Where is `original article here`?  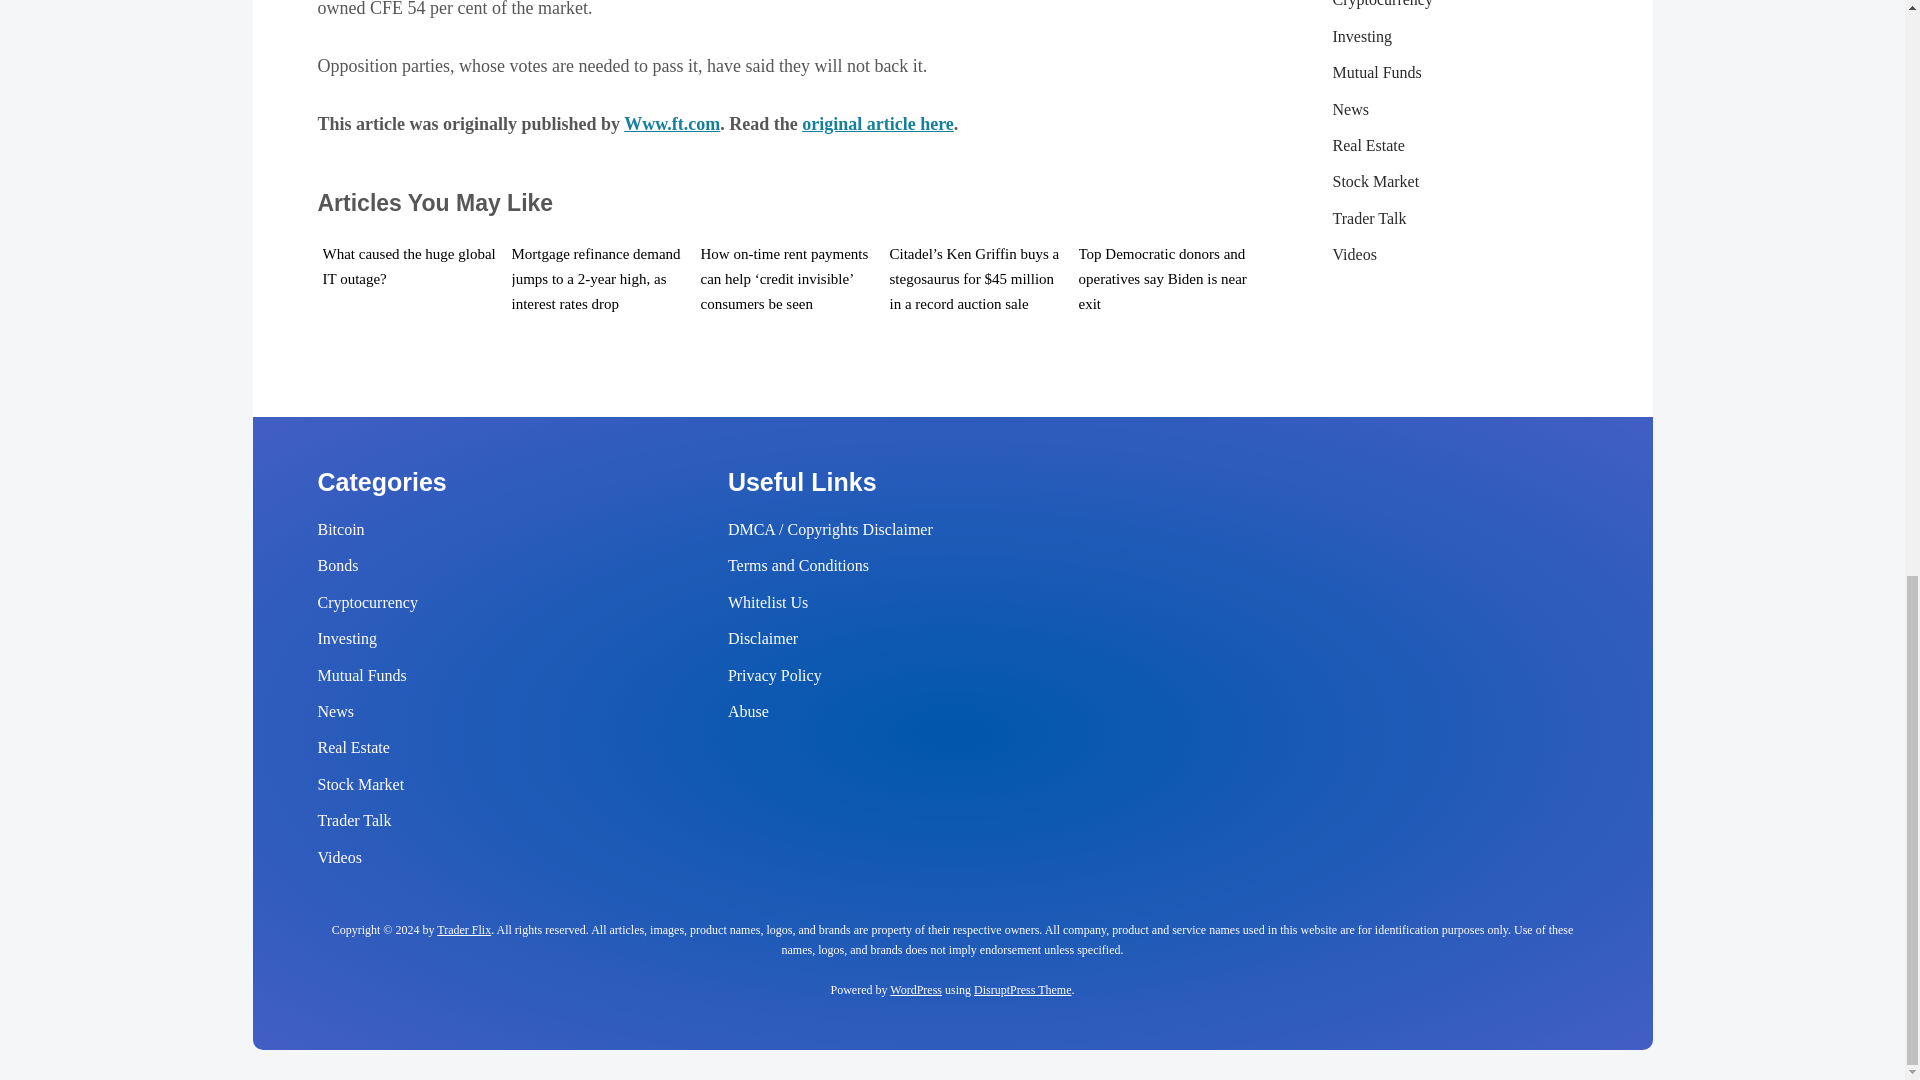 original article here is located at coordinates (878, 124).